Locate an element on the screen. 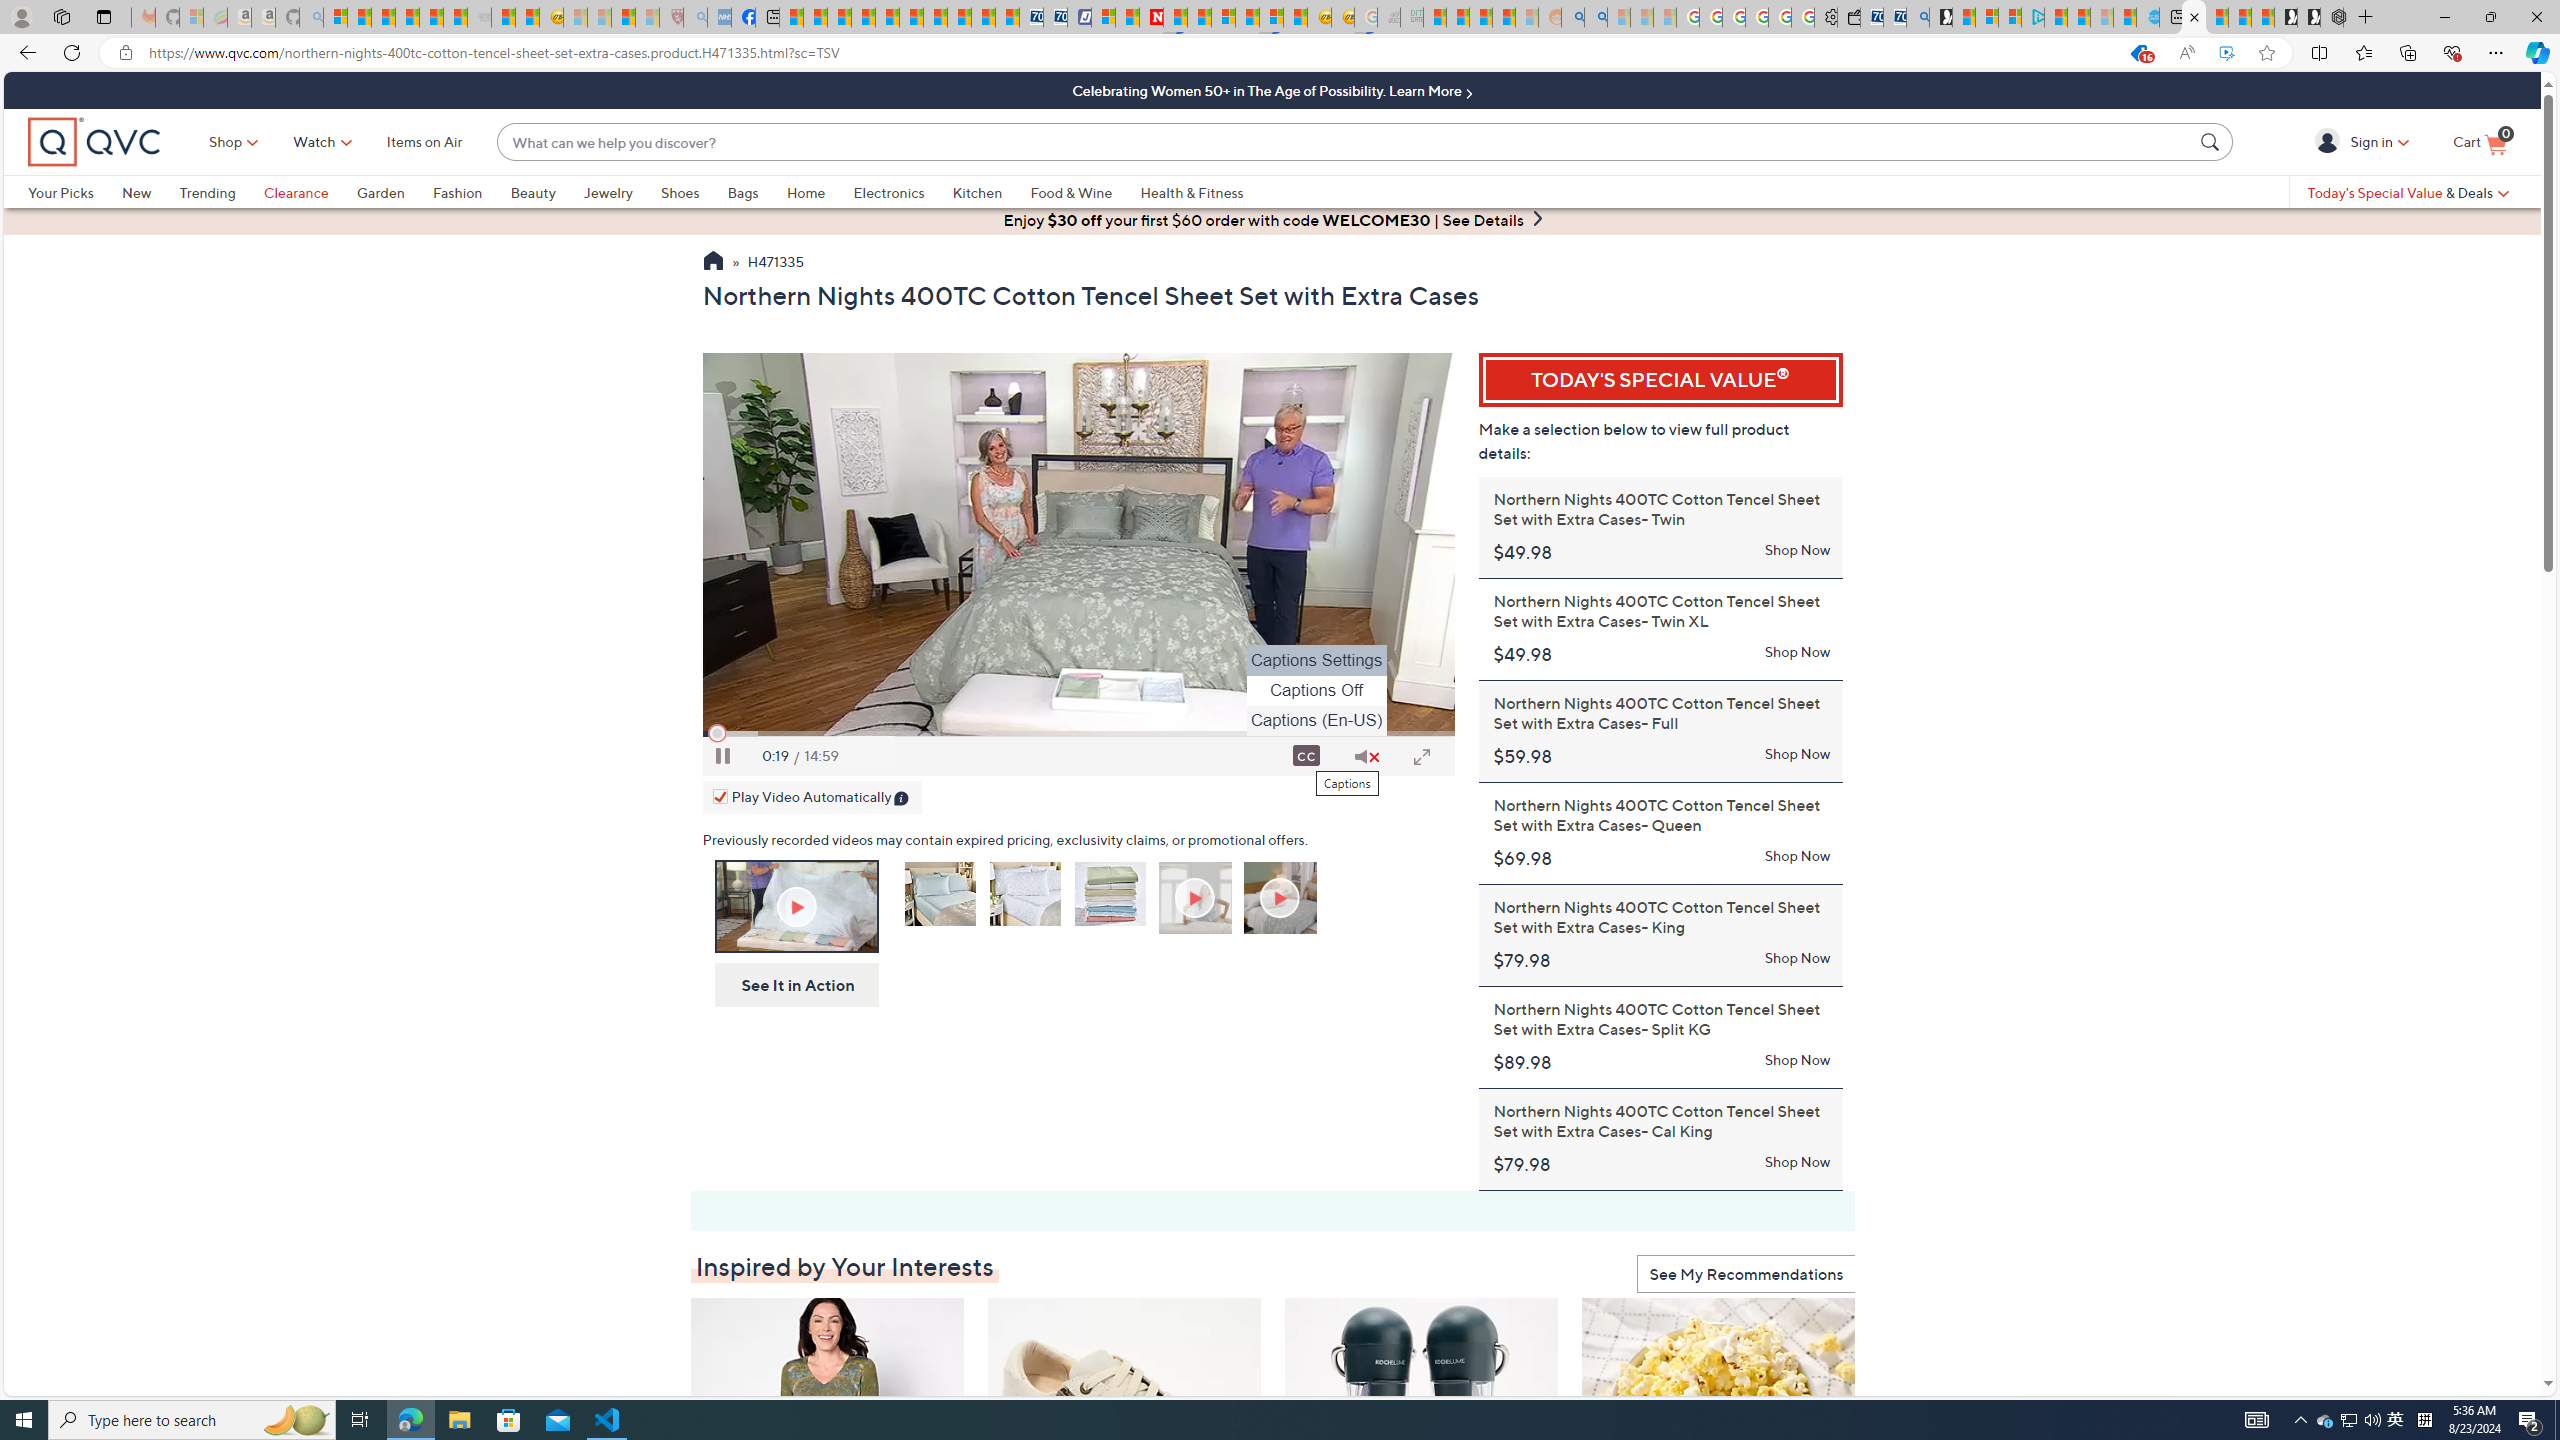 The width and height of the screenshot is (2560, 1440). 12 Popular Science Lies that Must be Corrected - Sleeping is located at coordinates (648, 17).